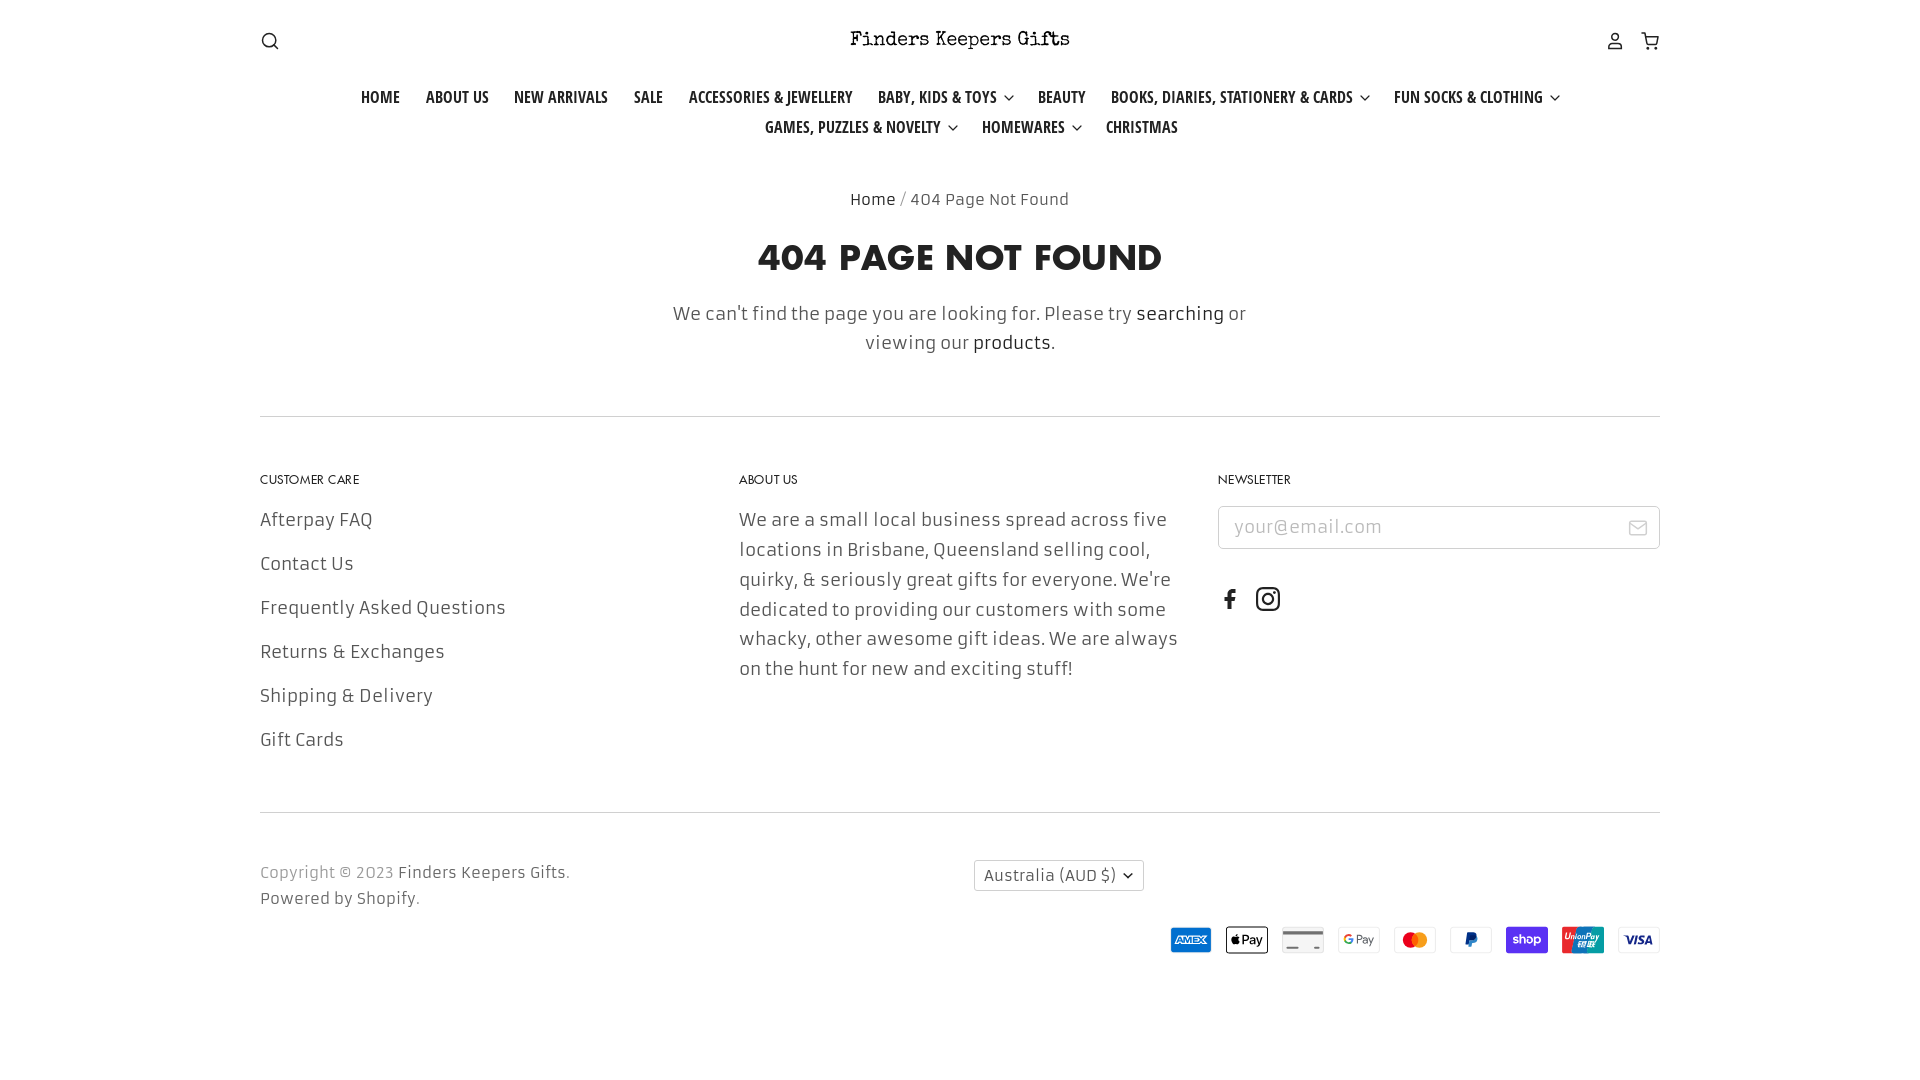 The width and height of the screenshot is (1920, 1080). I want to click on Returns & Exchanges, so click(352, 652).